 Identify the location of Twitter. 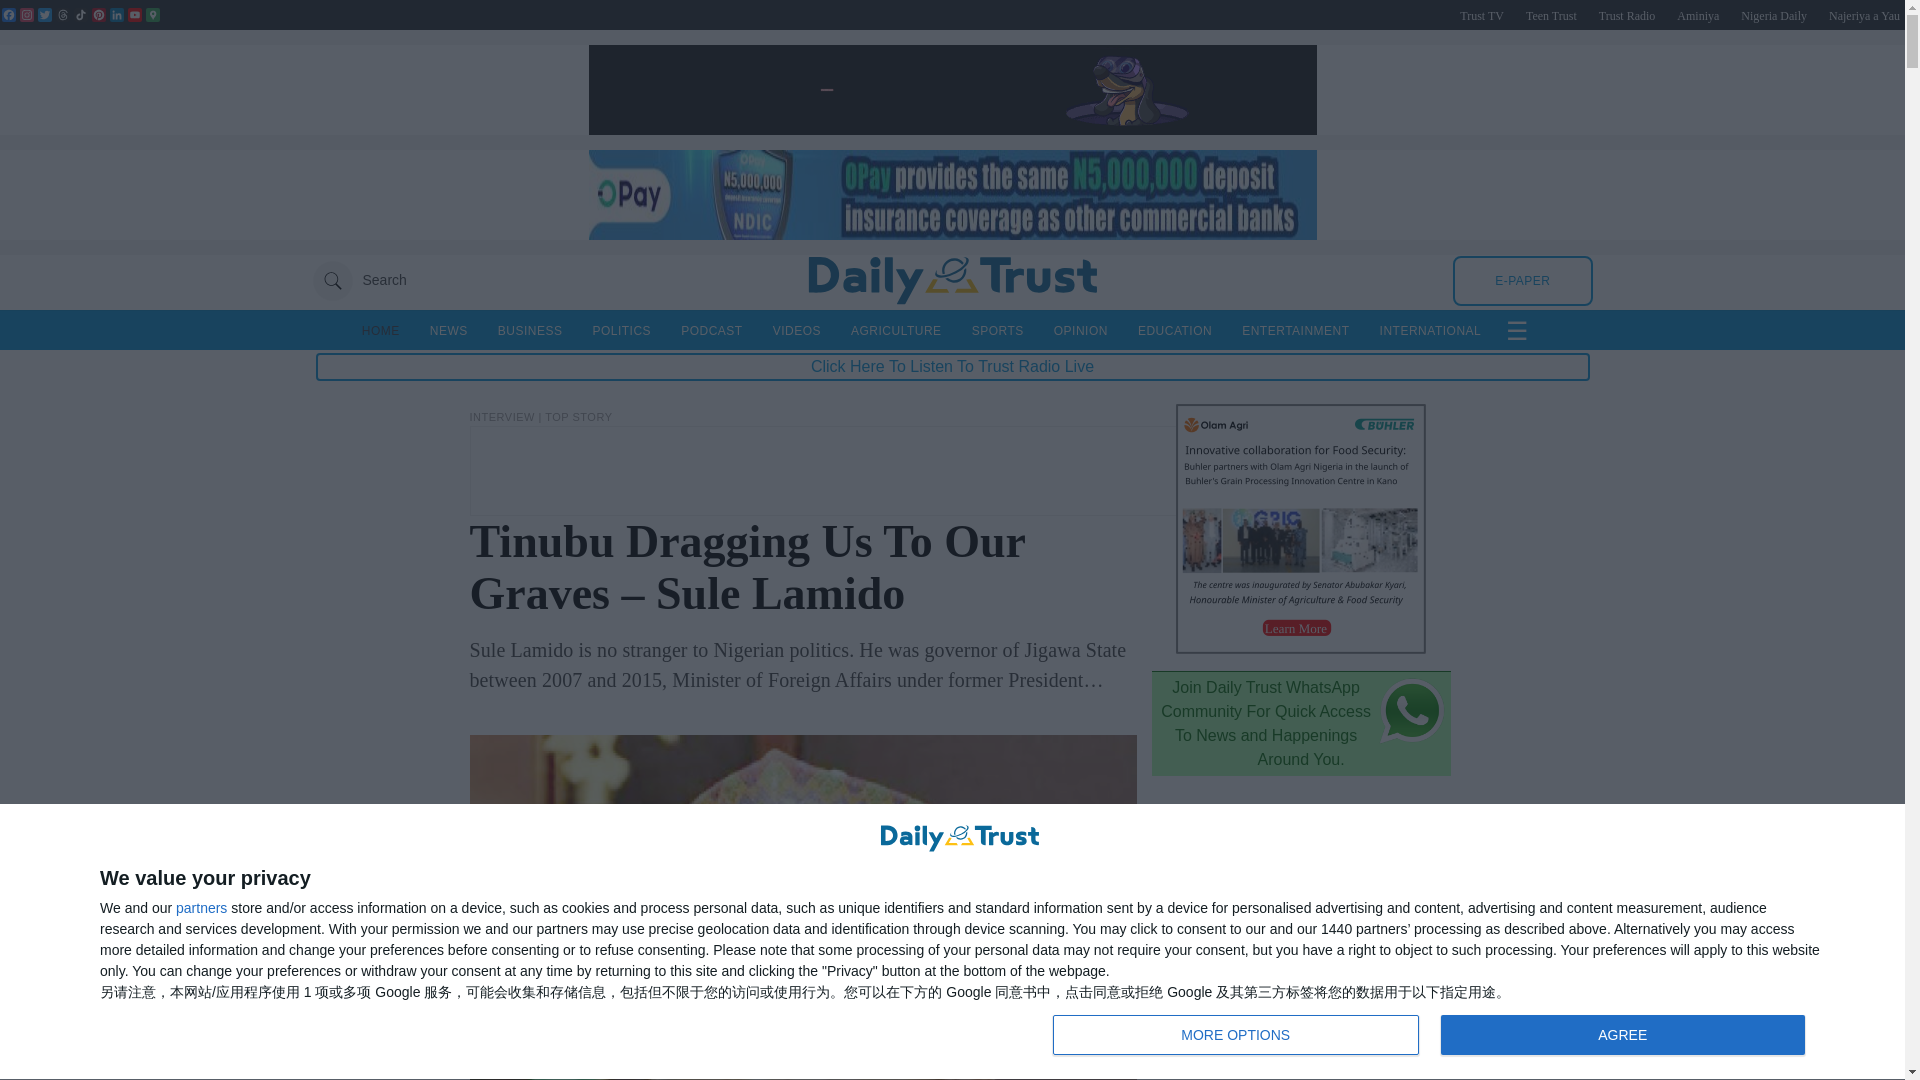
(116, 14).